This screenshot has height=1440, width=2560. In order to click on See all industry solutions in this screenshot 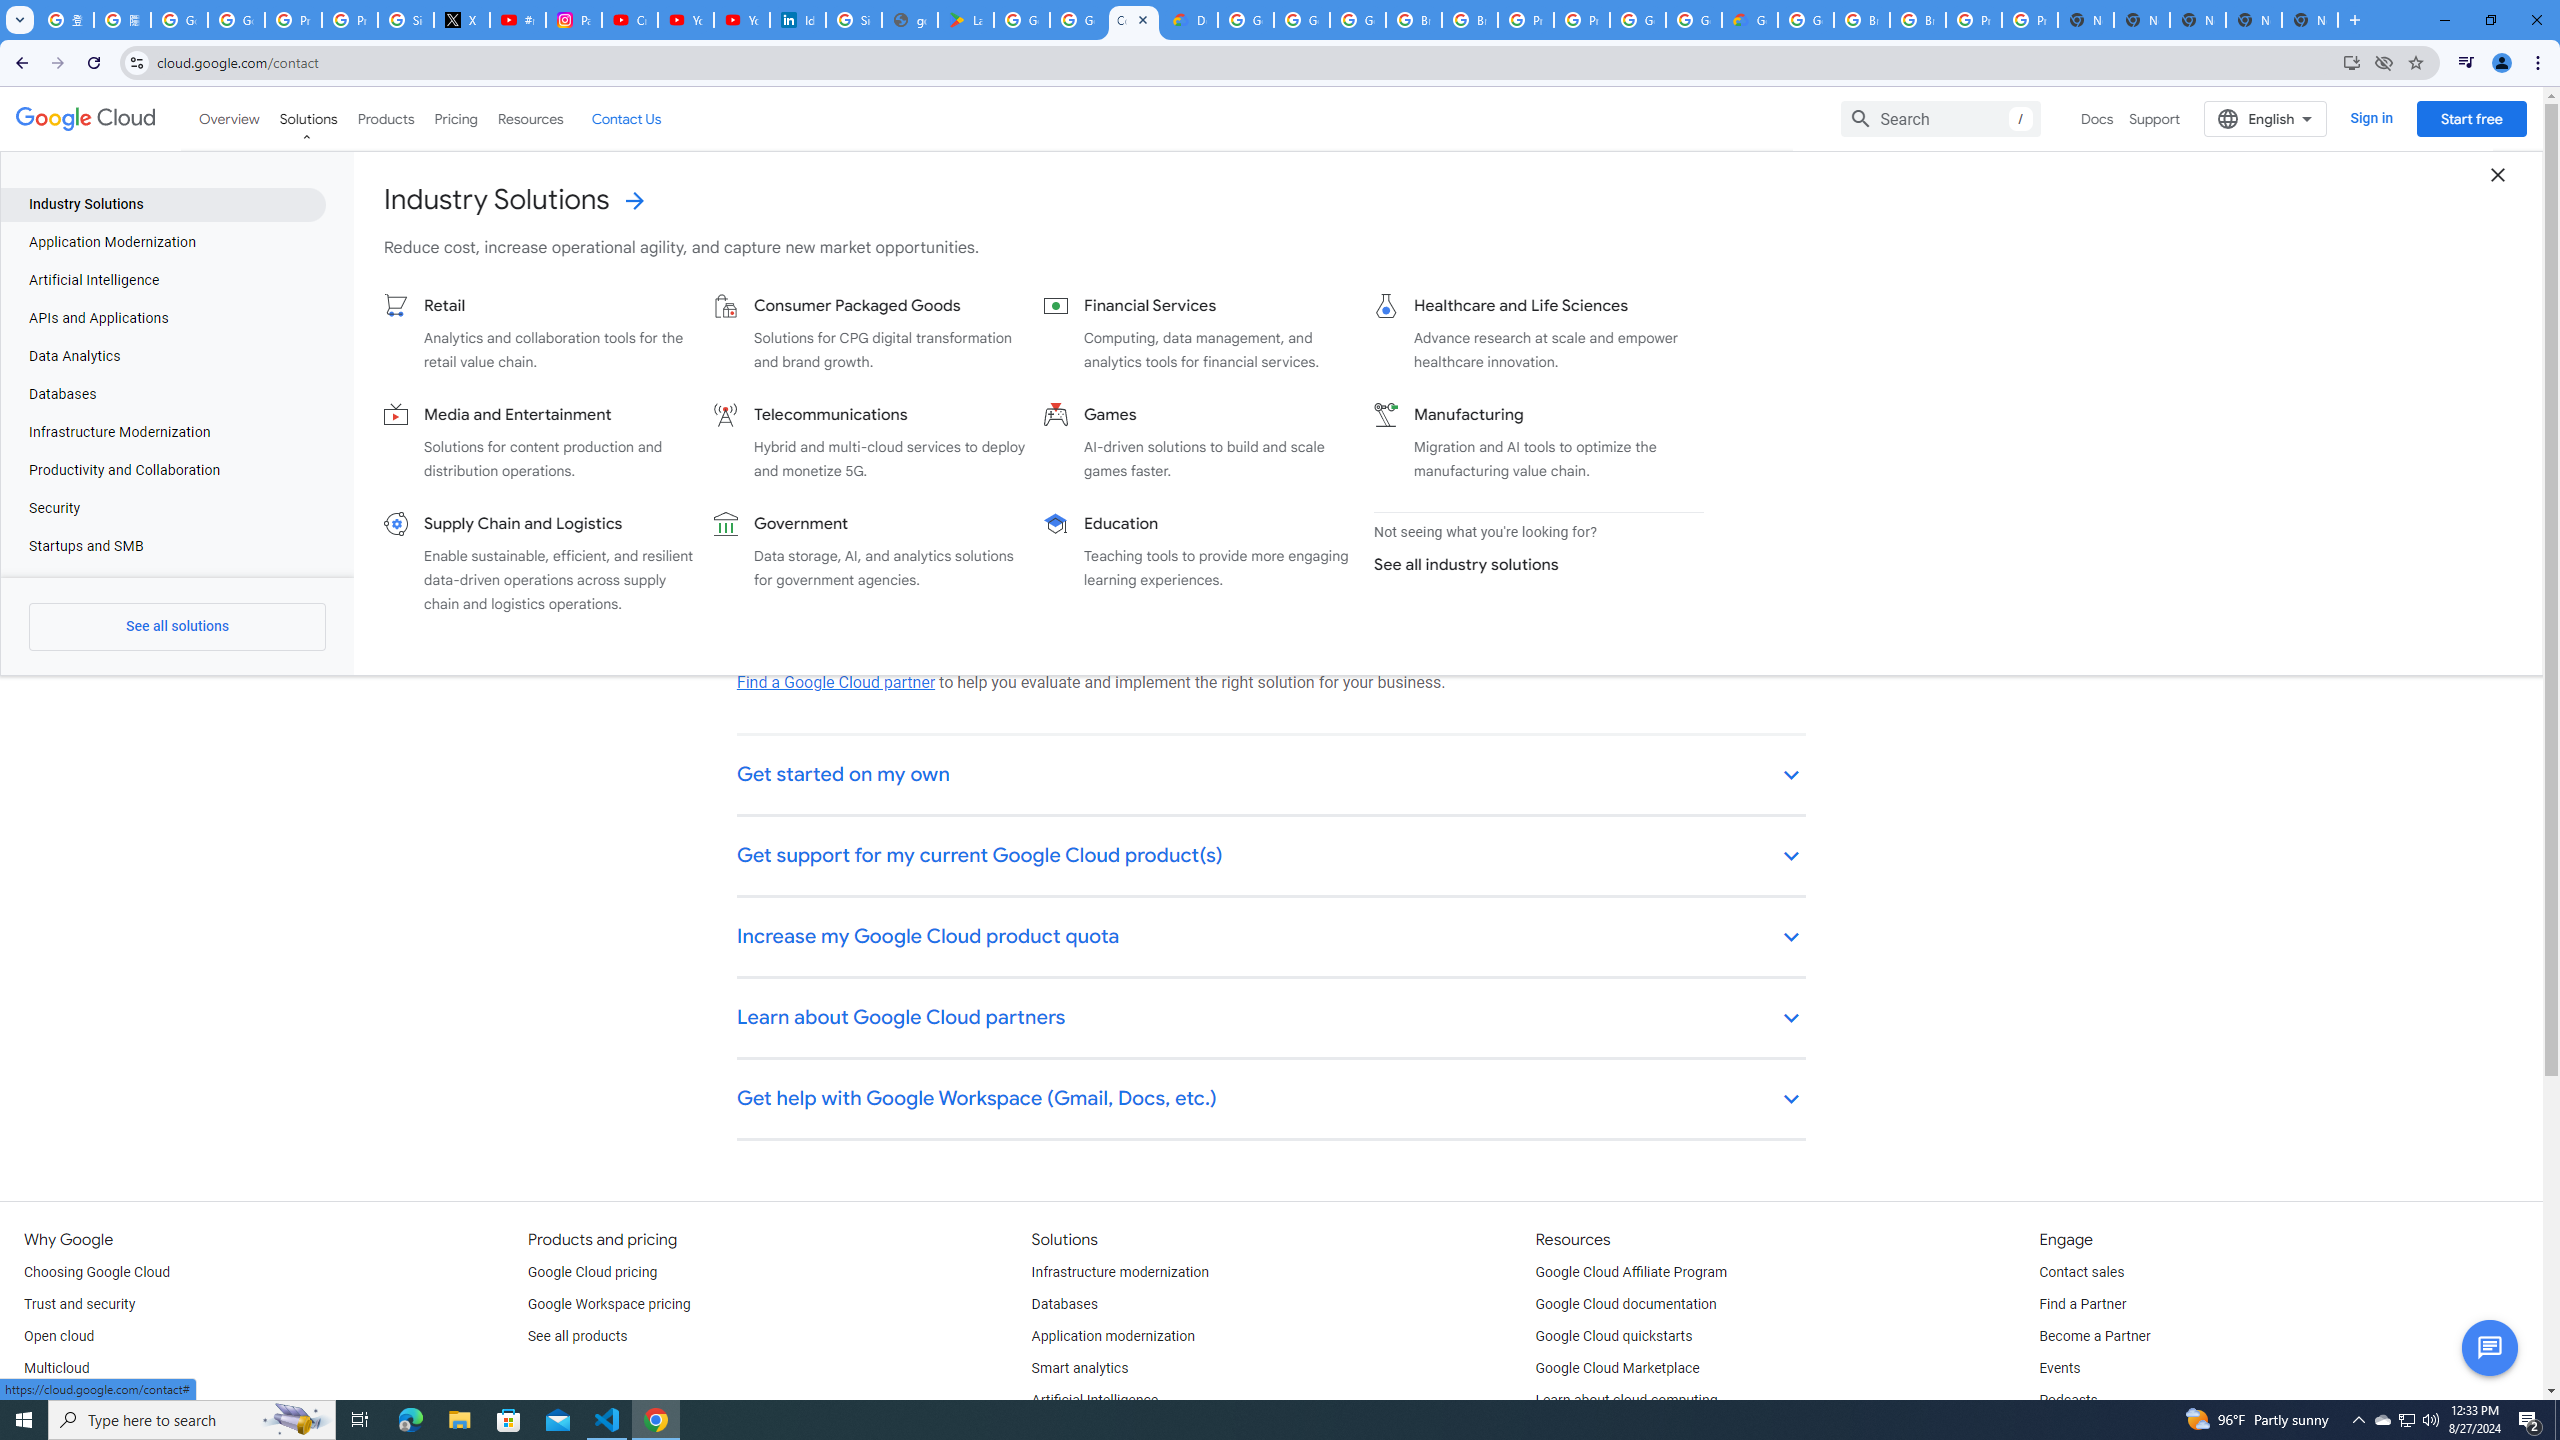, I will do `click(1530, 564)`.